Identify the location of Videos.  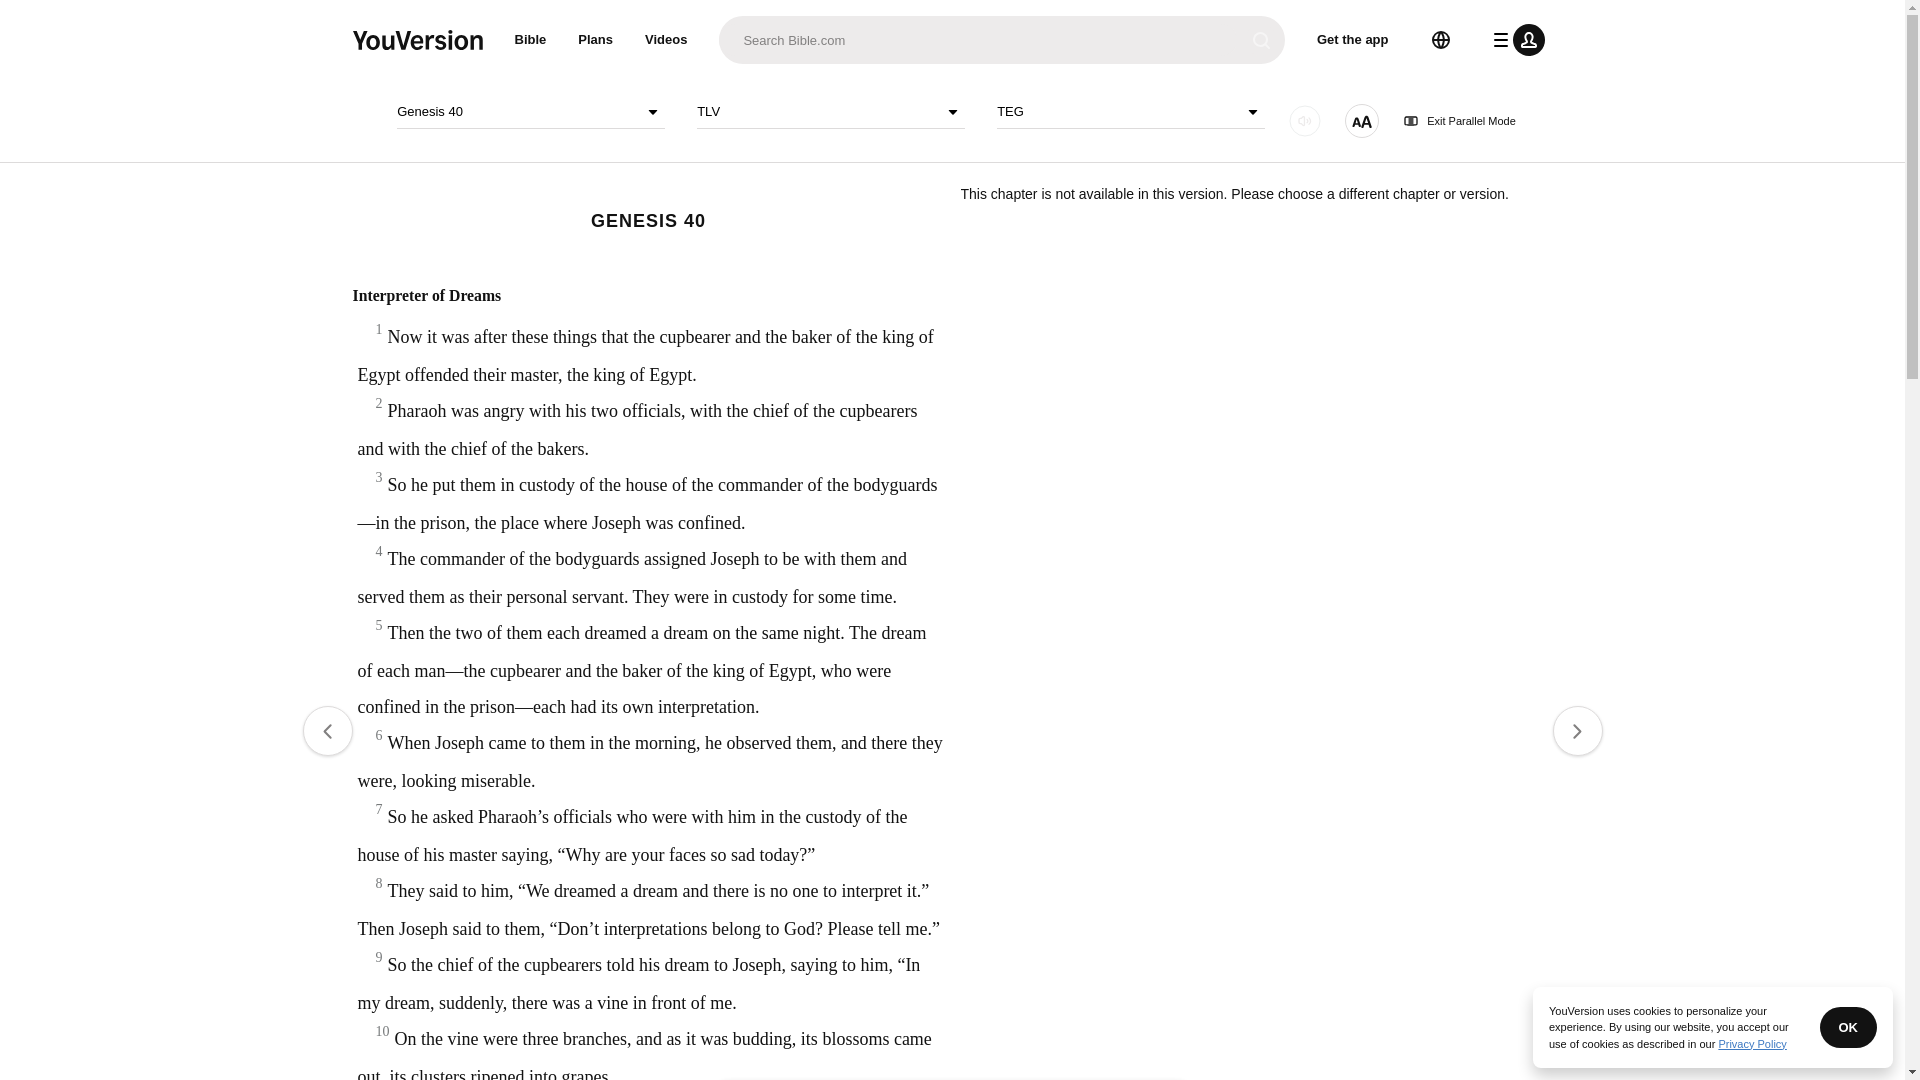
(666, 40).